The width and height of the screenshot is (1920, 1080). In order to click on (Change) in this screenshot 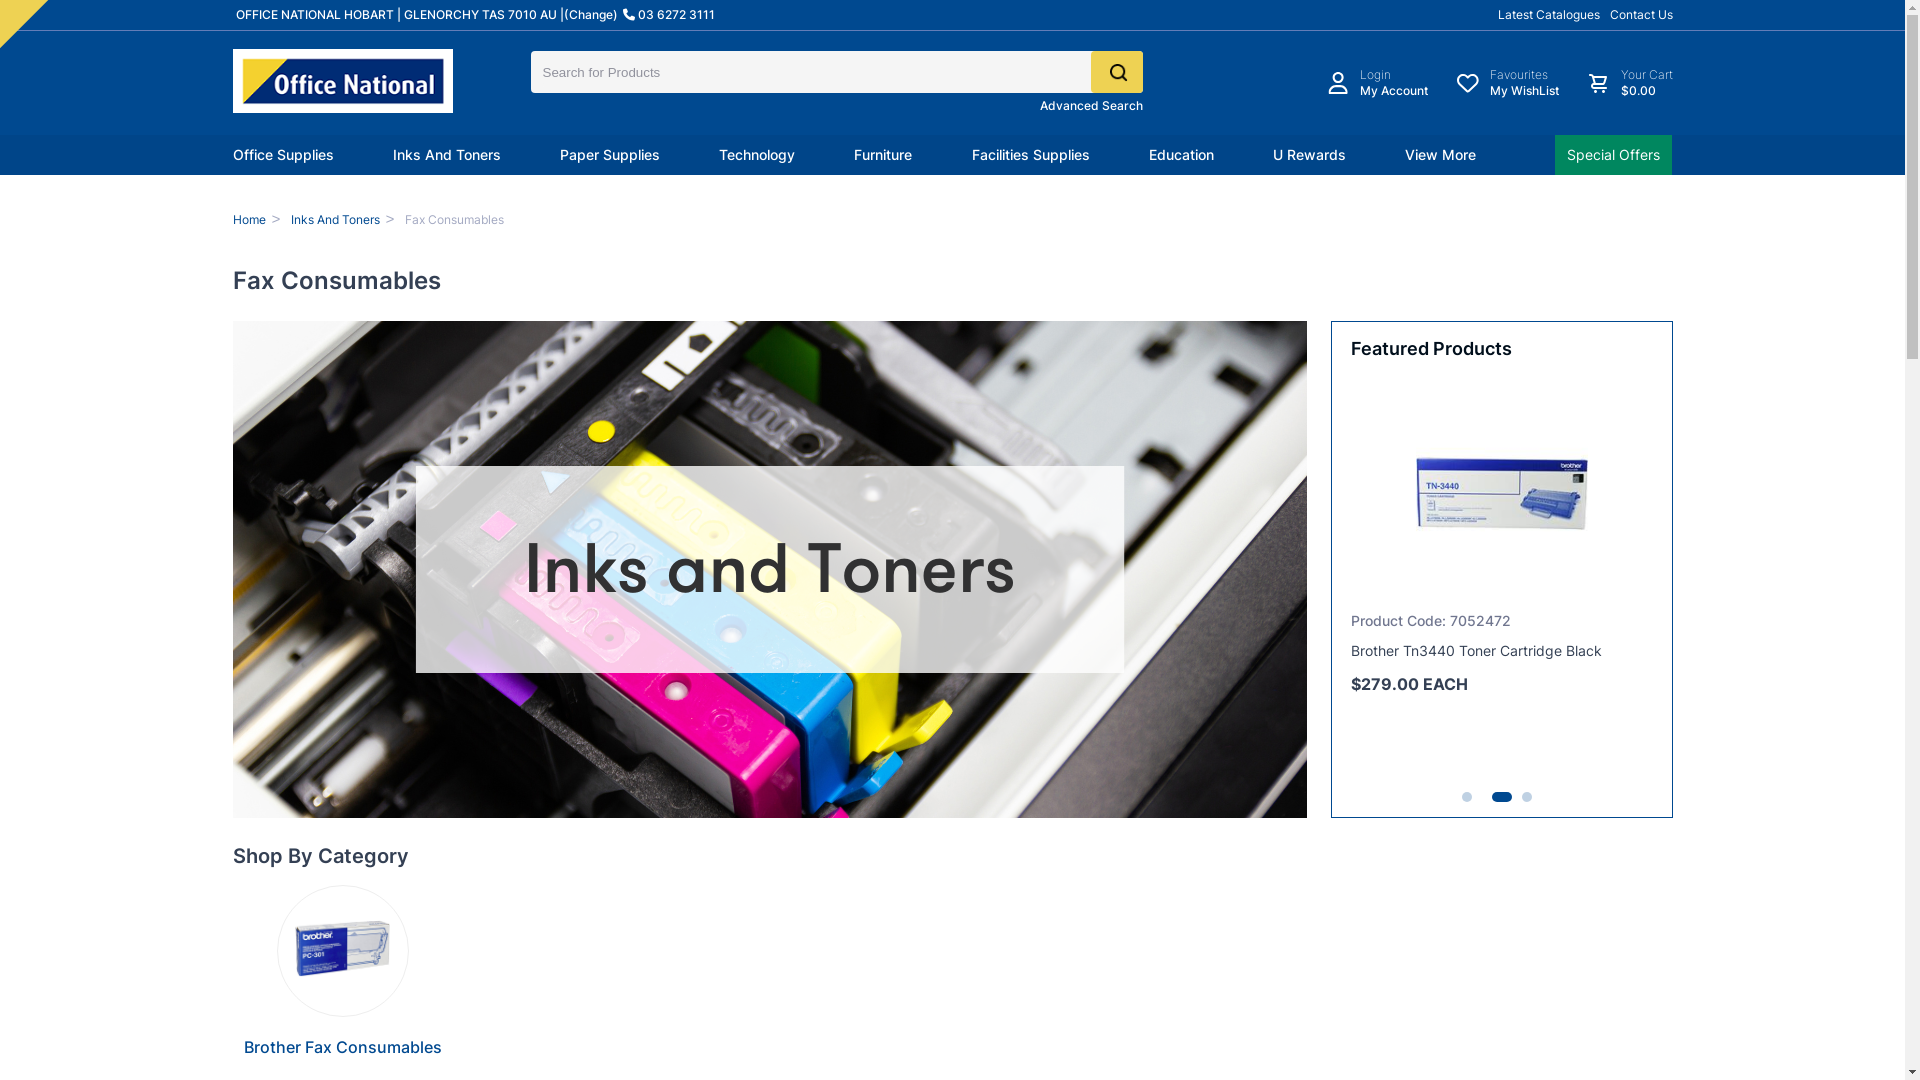, I will do `click(591, 15)`.